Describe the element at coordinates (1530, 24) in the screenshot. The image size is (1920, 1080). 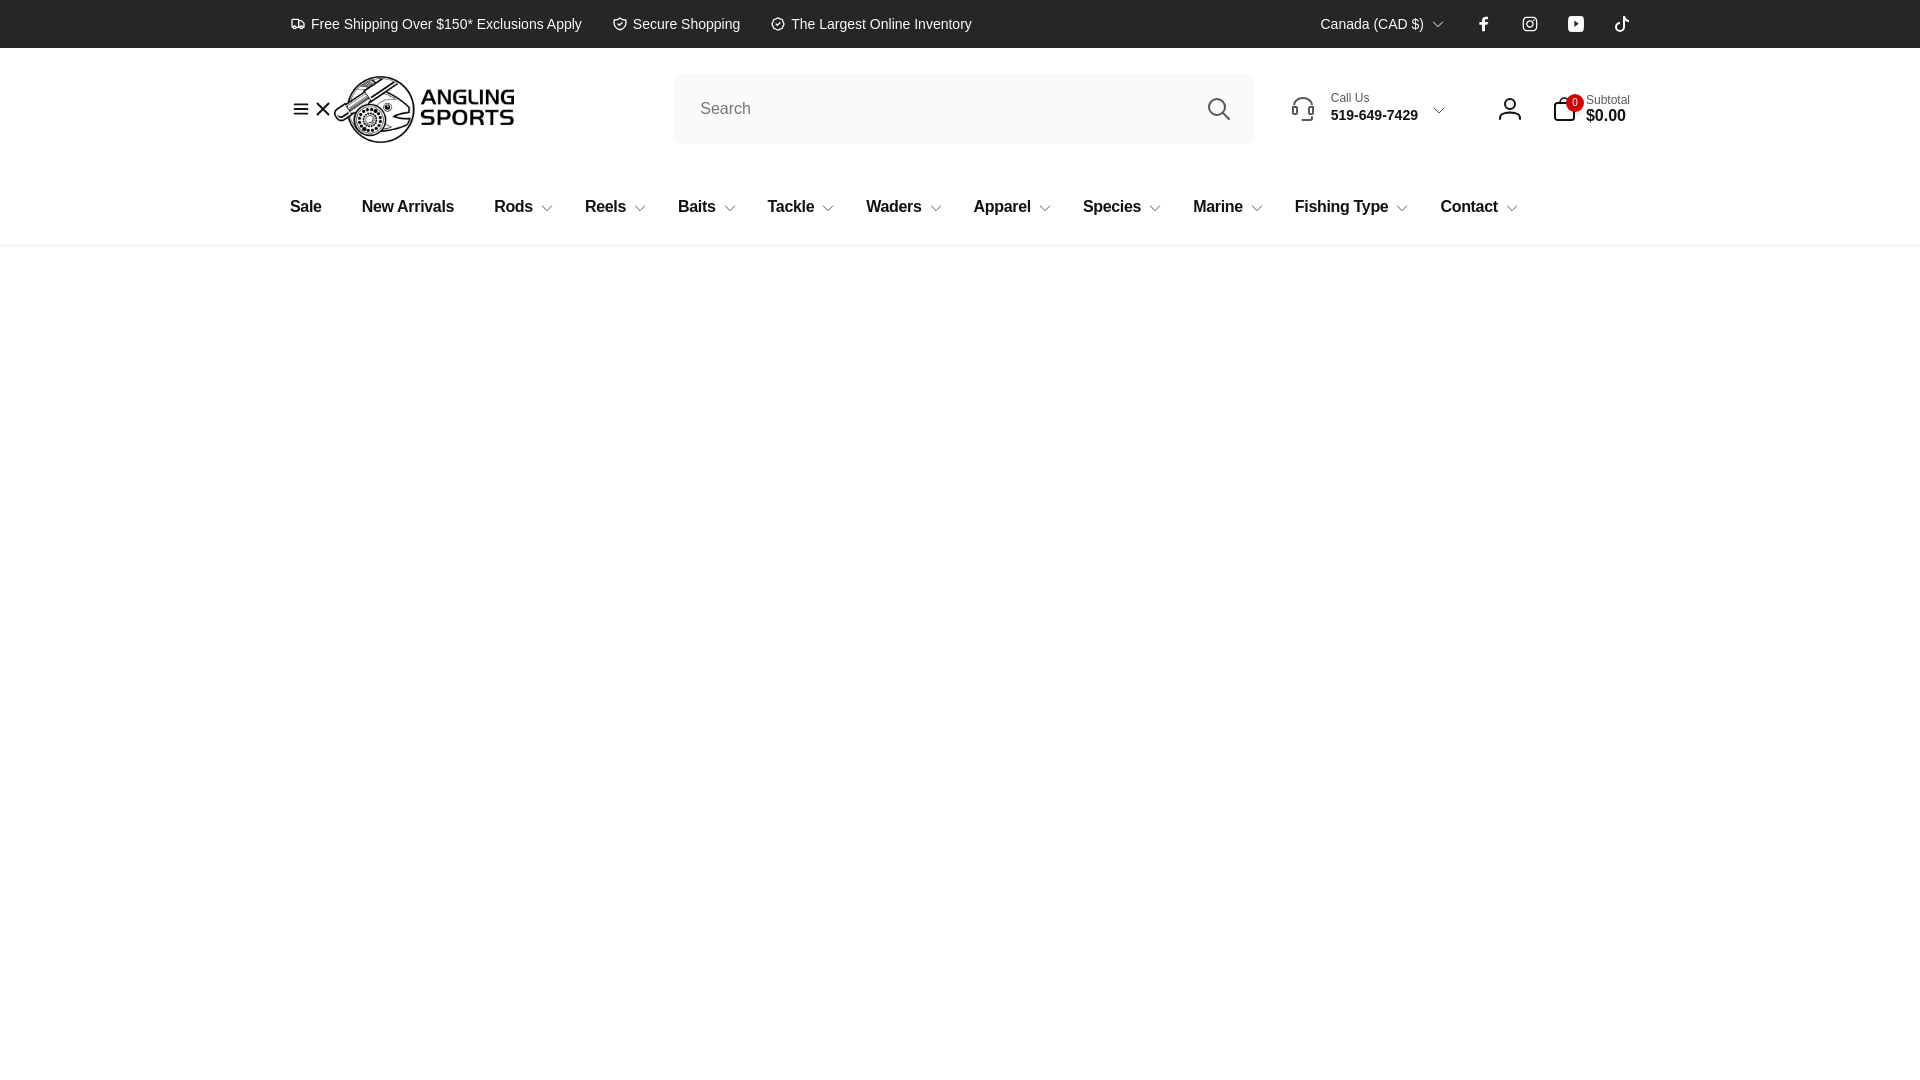
I see `Instagram` at that location.